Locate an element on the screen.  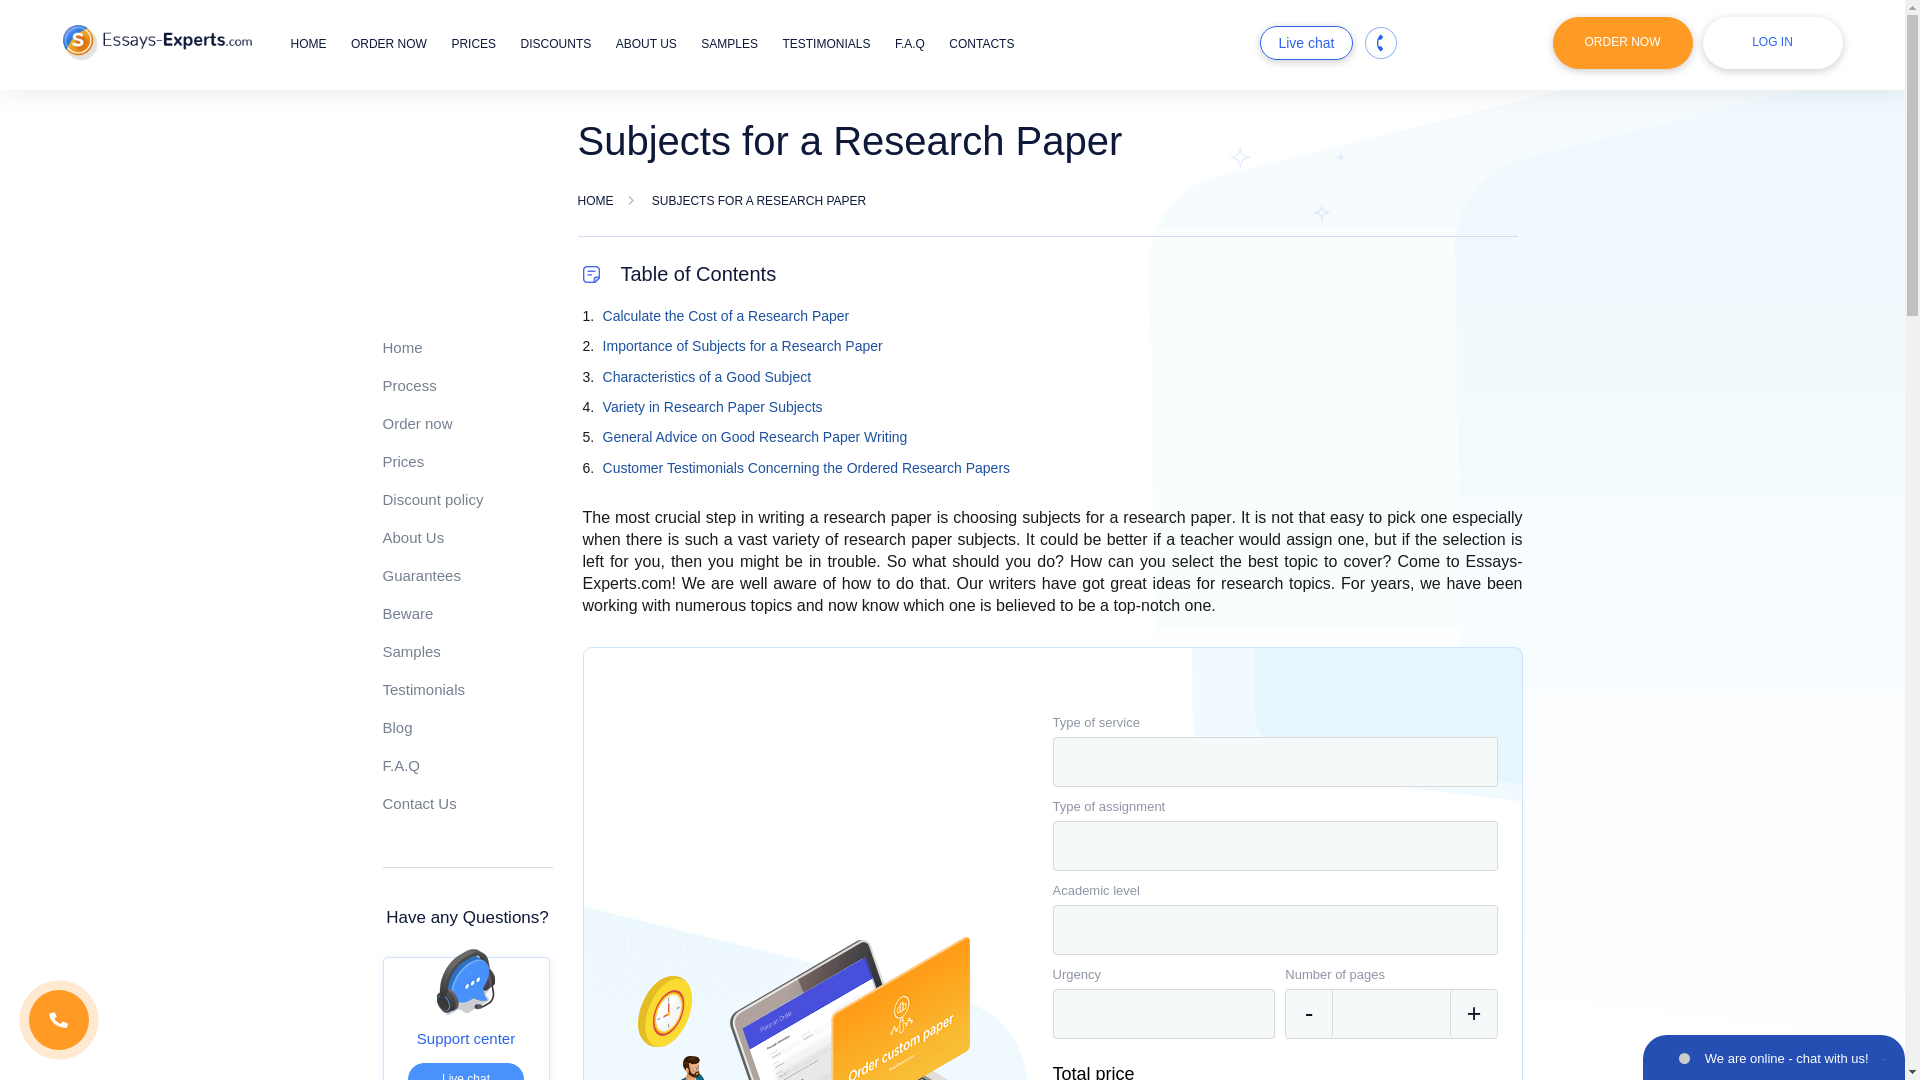
Prices is located at coordinates (403, 460).